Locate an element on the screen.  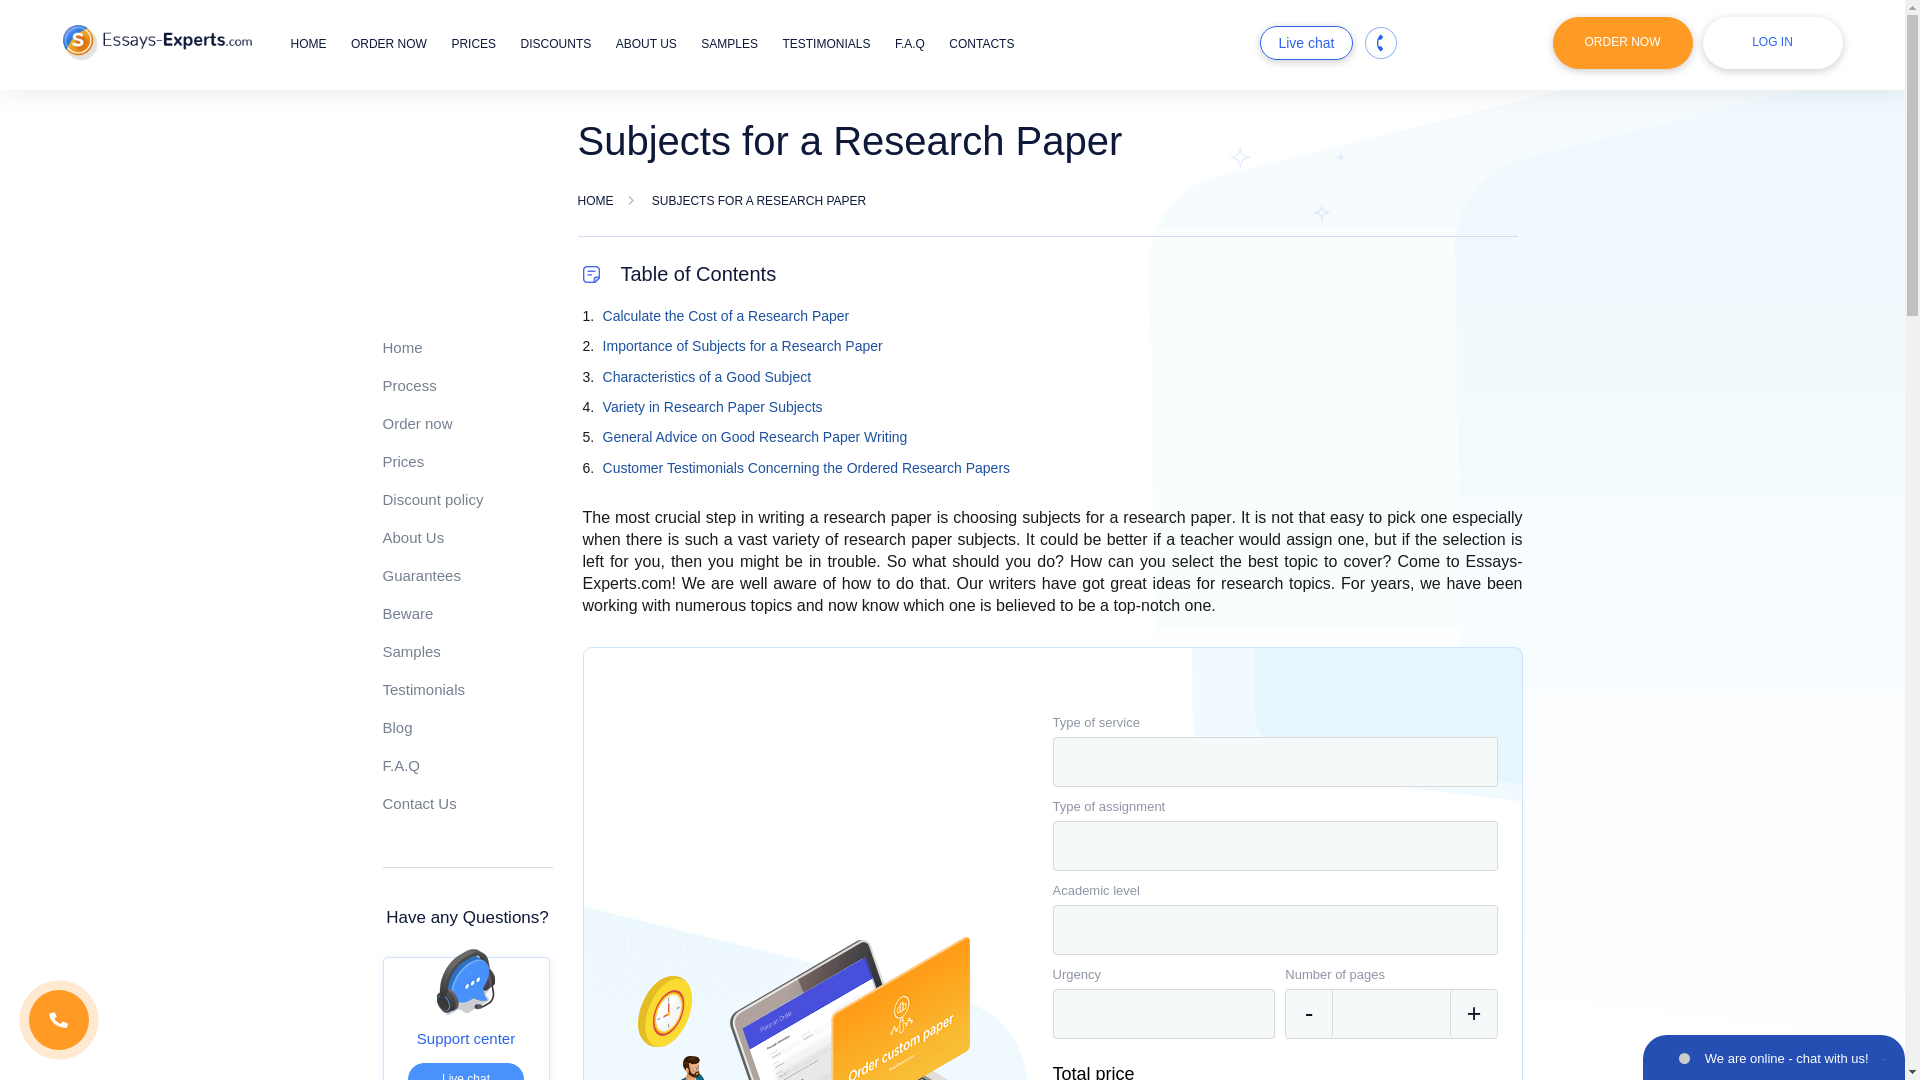
Prices is located at coordinates (403, 460).